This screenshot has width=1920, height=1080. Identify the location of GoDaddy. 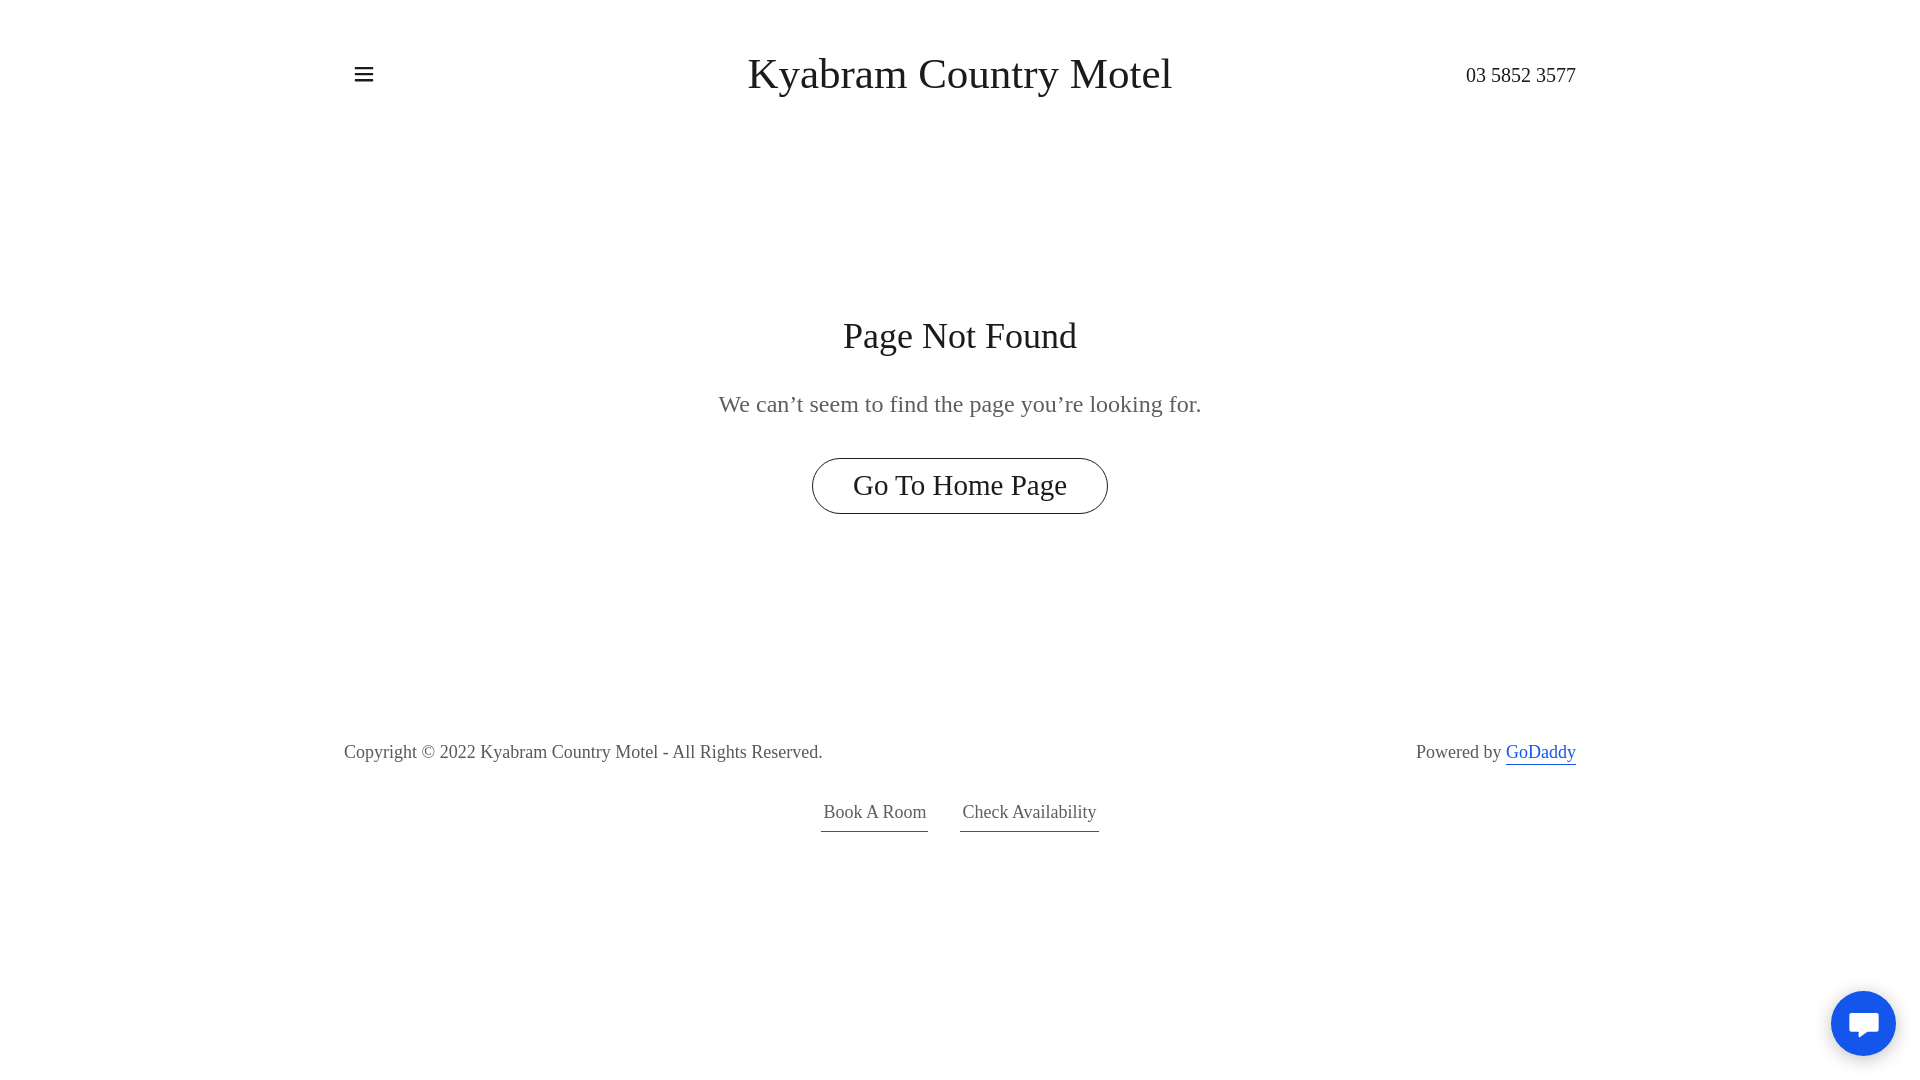
(1541, 754).